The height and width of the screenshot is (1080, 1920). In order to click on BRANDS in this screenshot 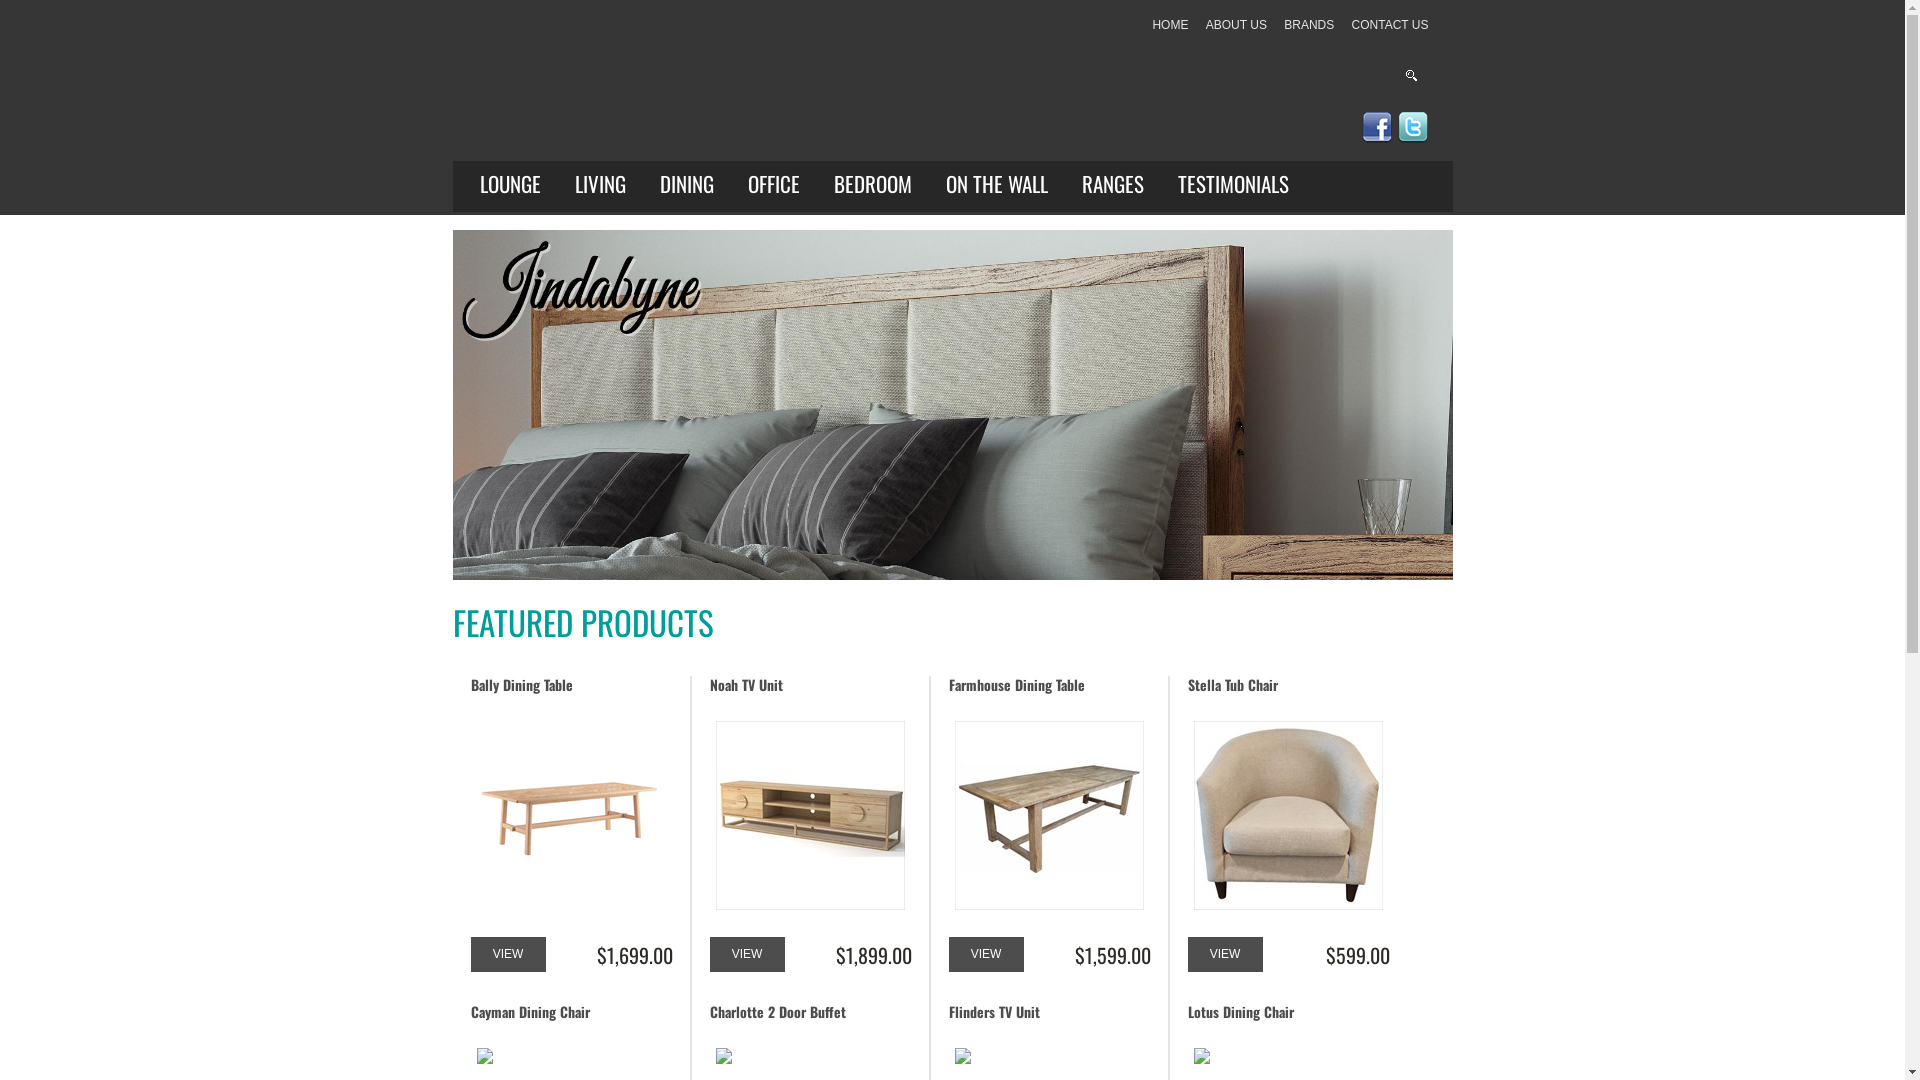, I will do `click(1309, 25)`.